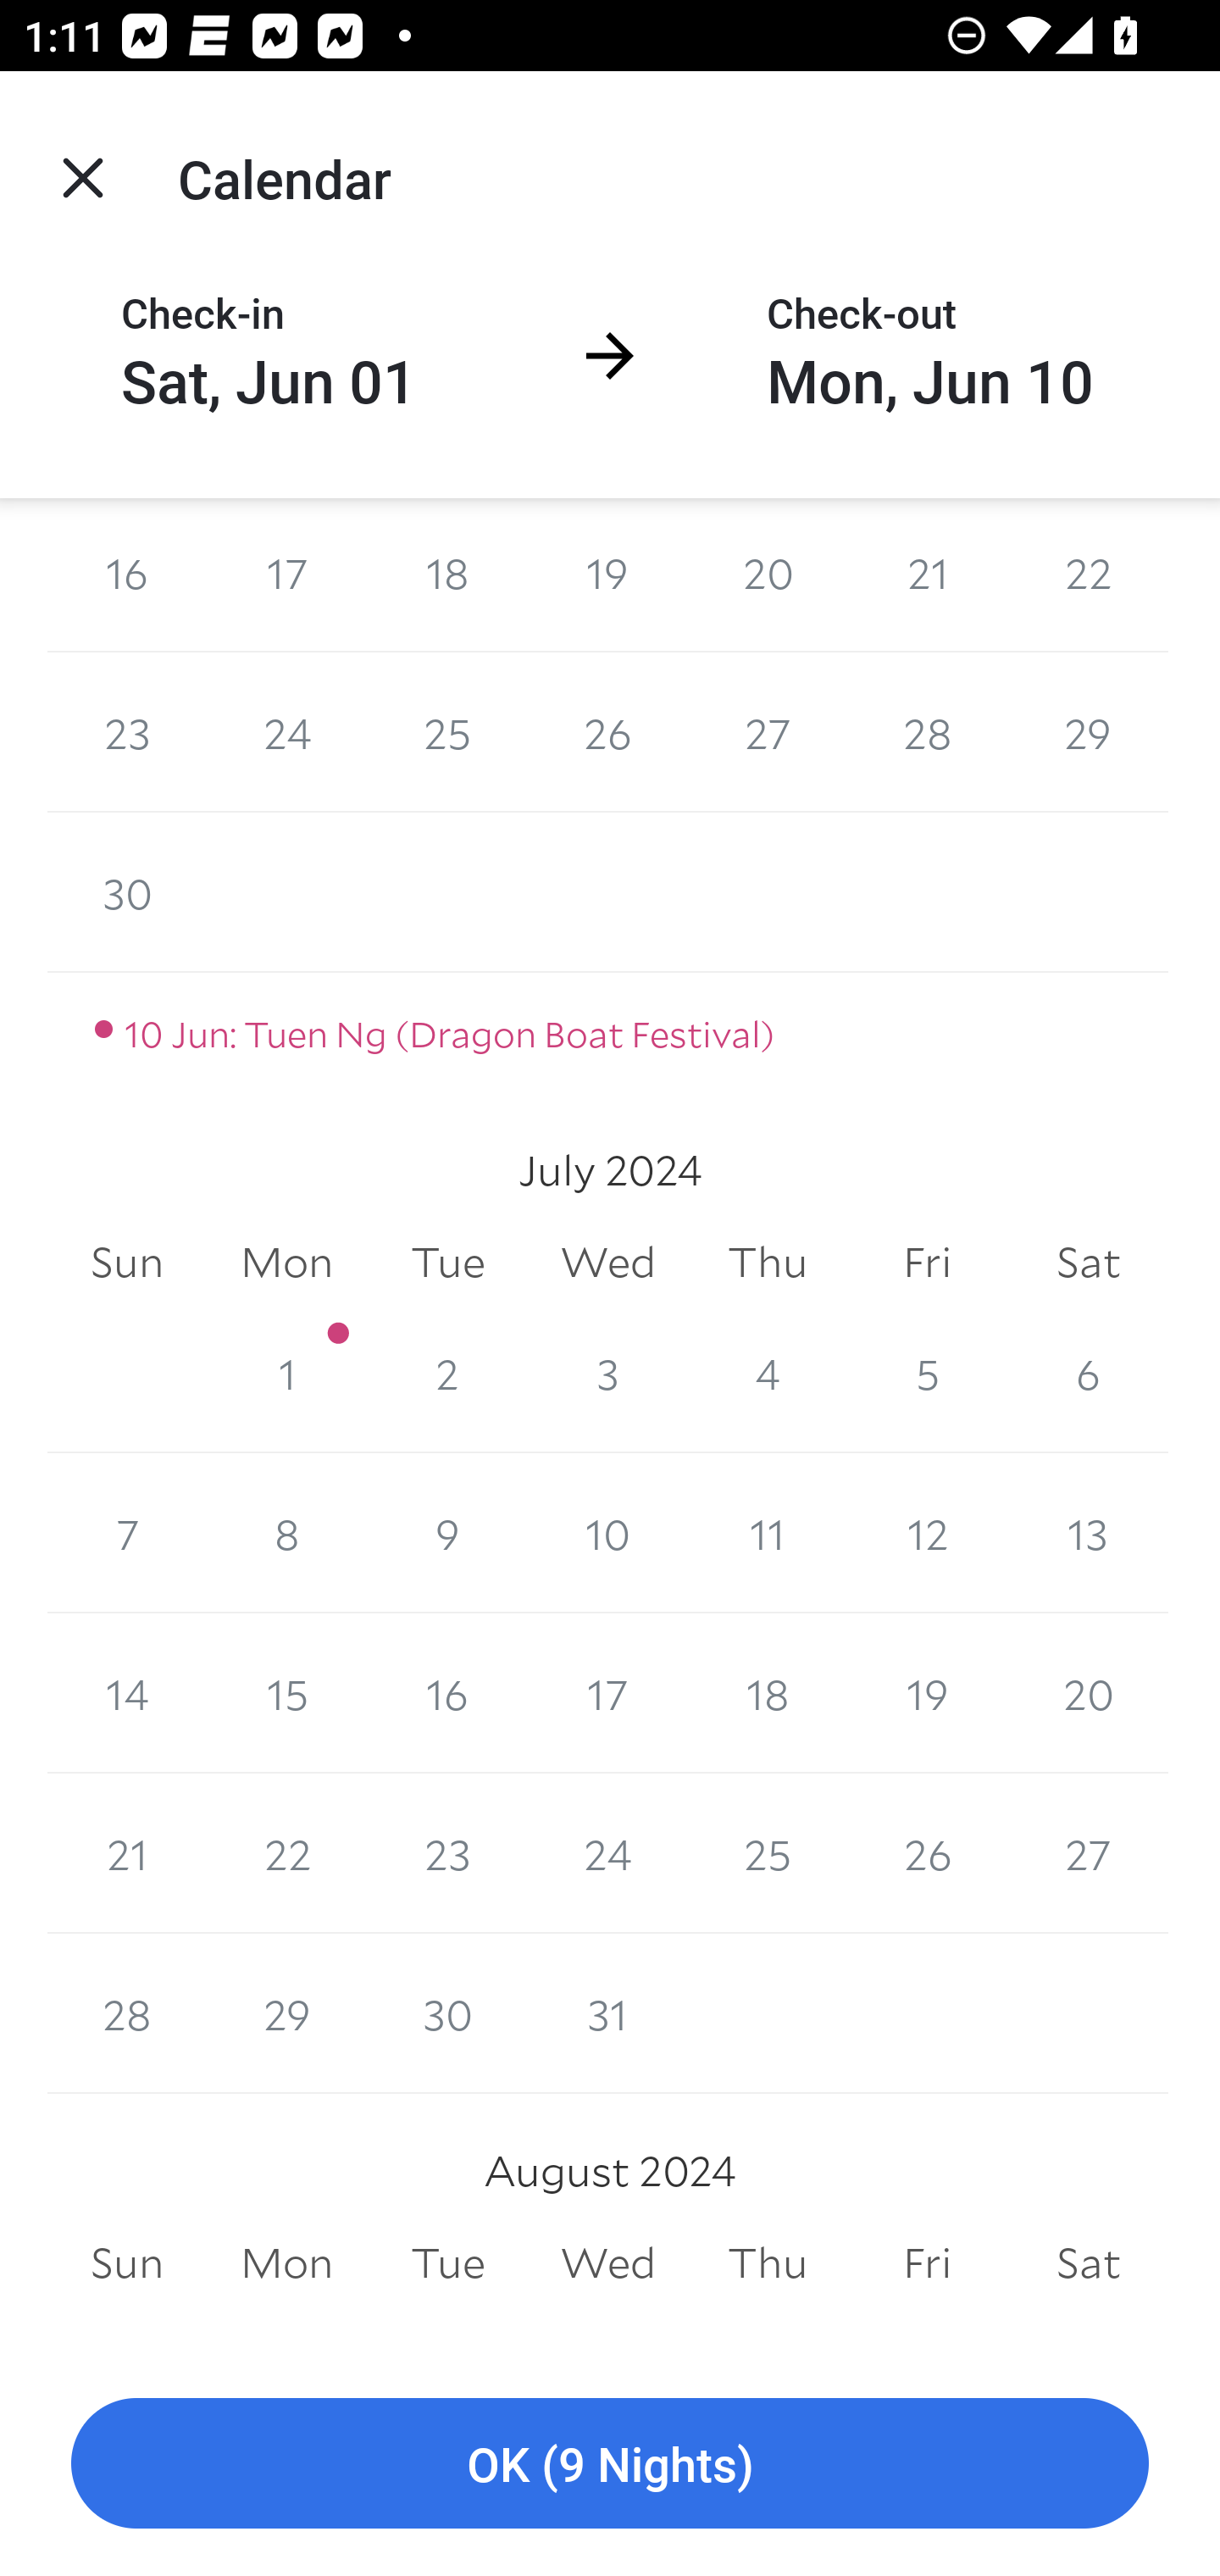  Describe the element at coordinates (768, 1373) in the screenshot. I see `4 4 July 2024` at that location.